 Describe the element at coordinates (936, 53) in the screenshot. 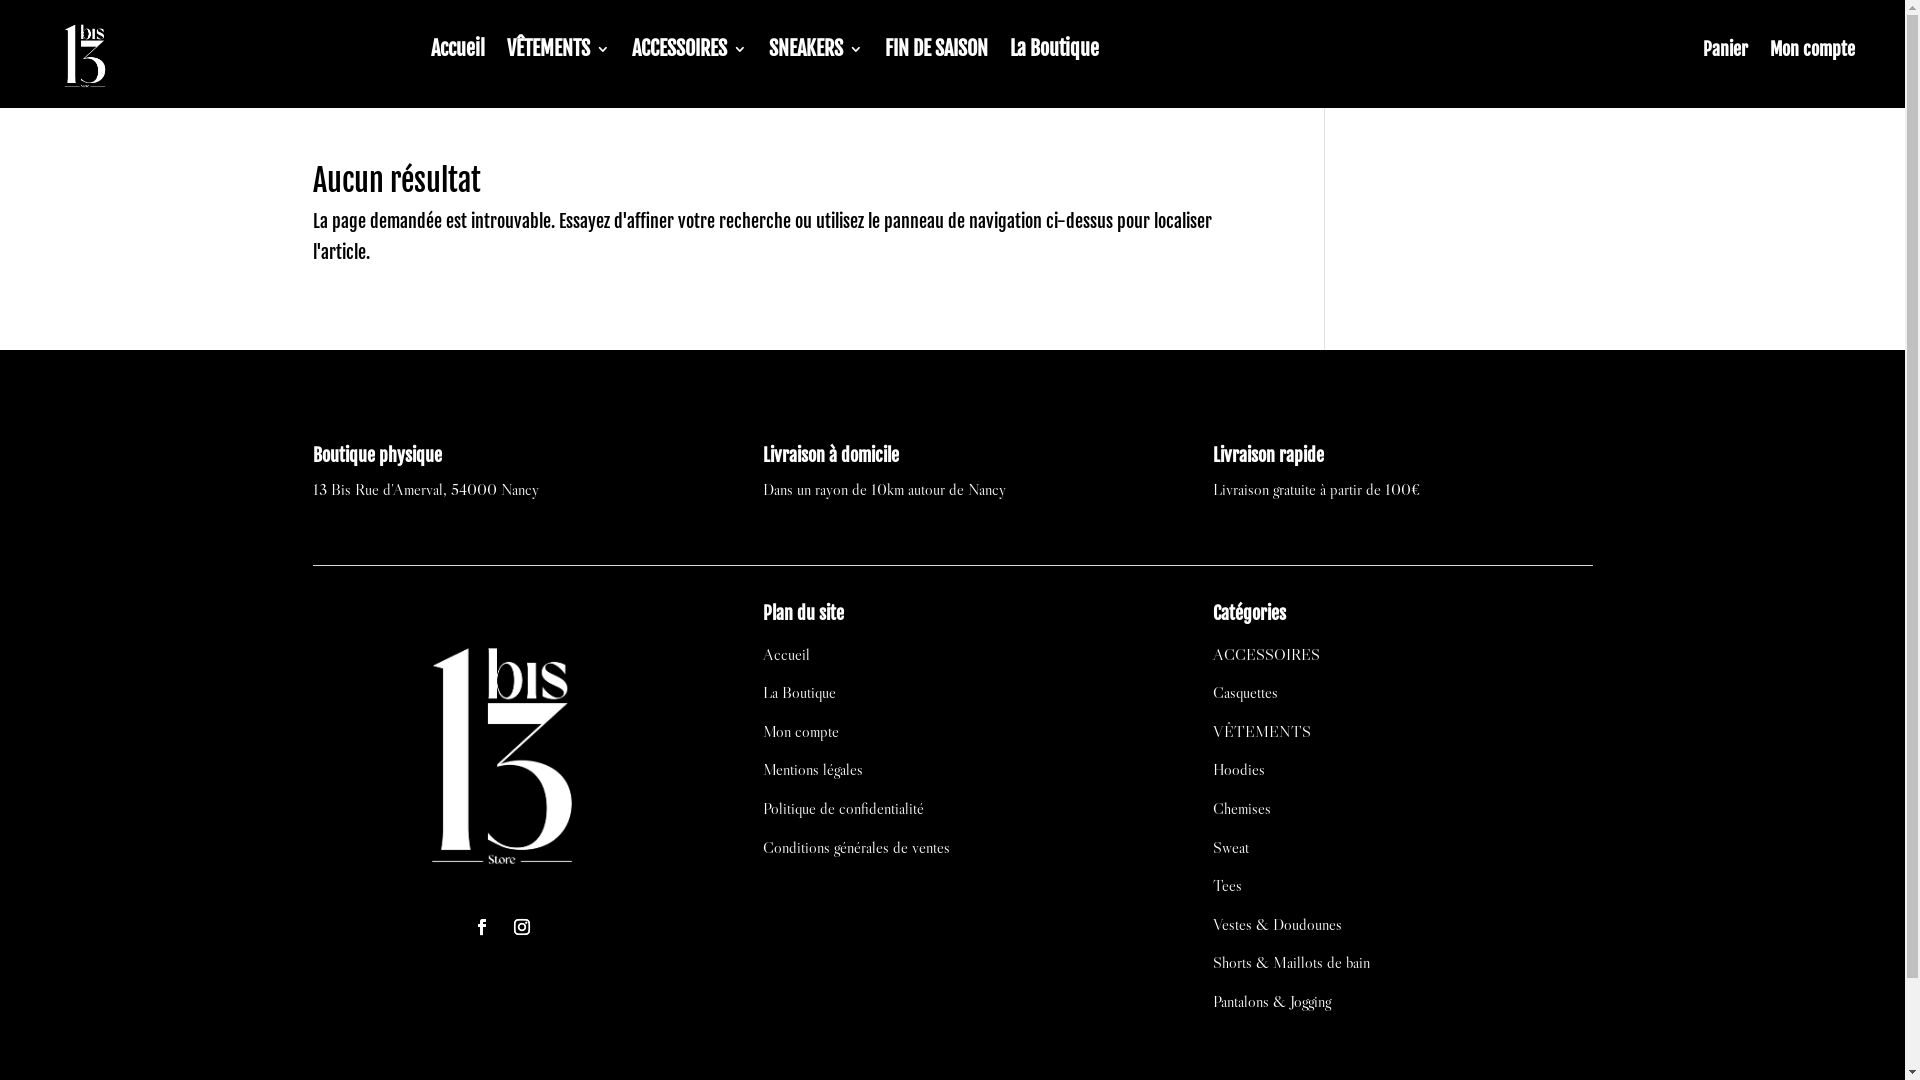

I see `FIN DE SAISON` at that location.